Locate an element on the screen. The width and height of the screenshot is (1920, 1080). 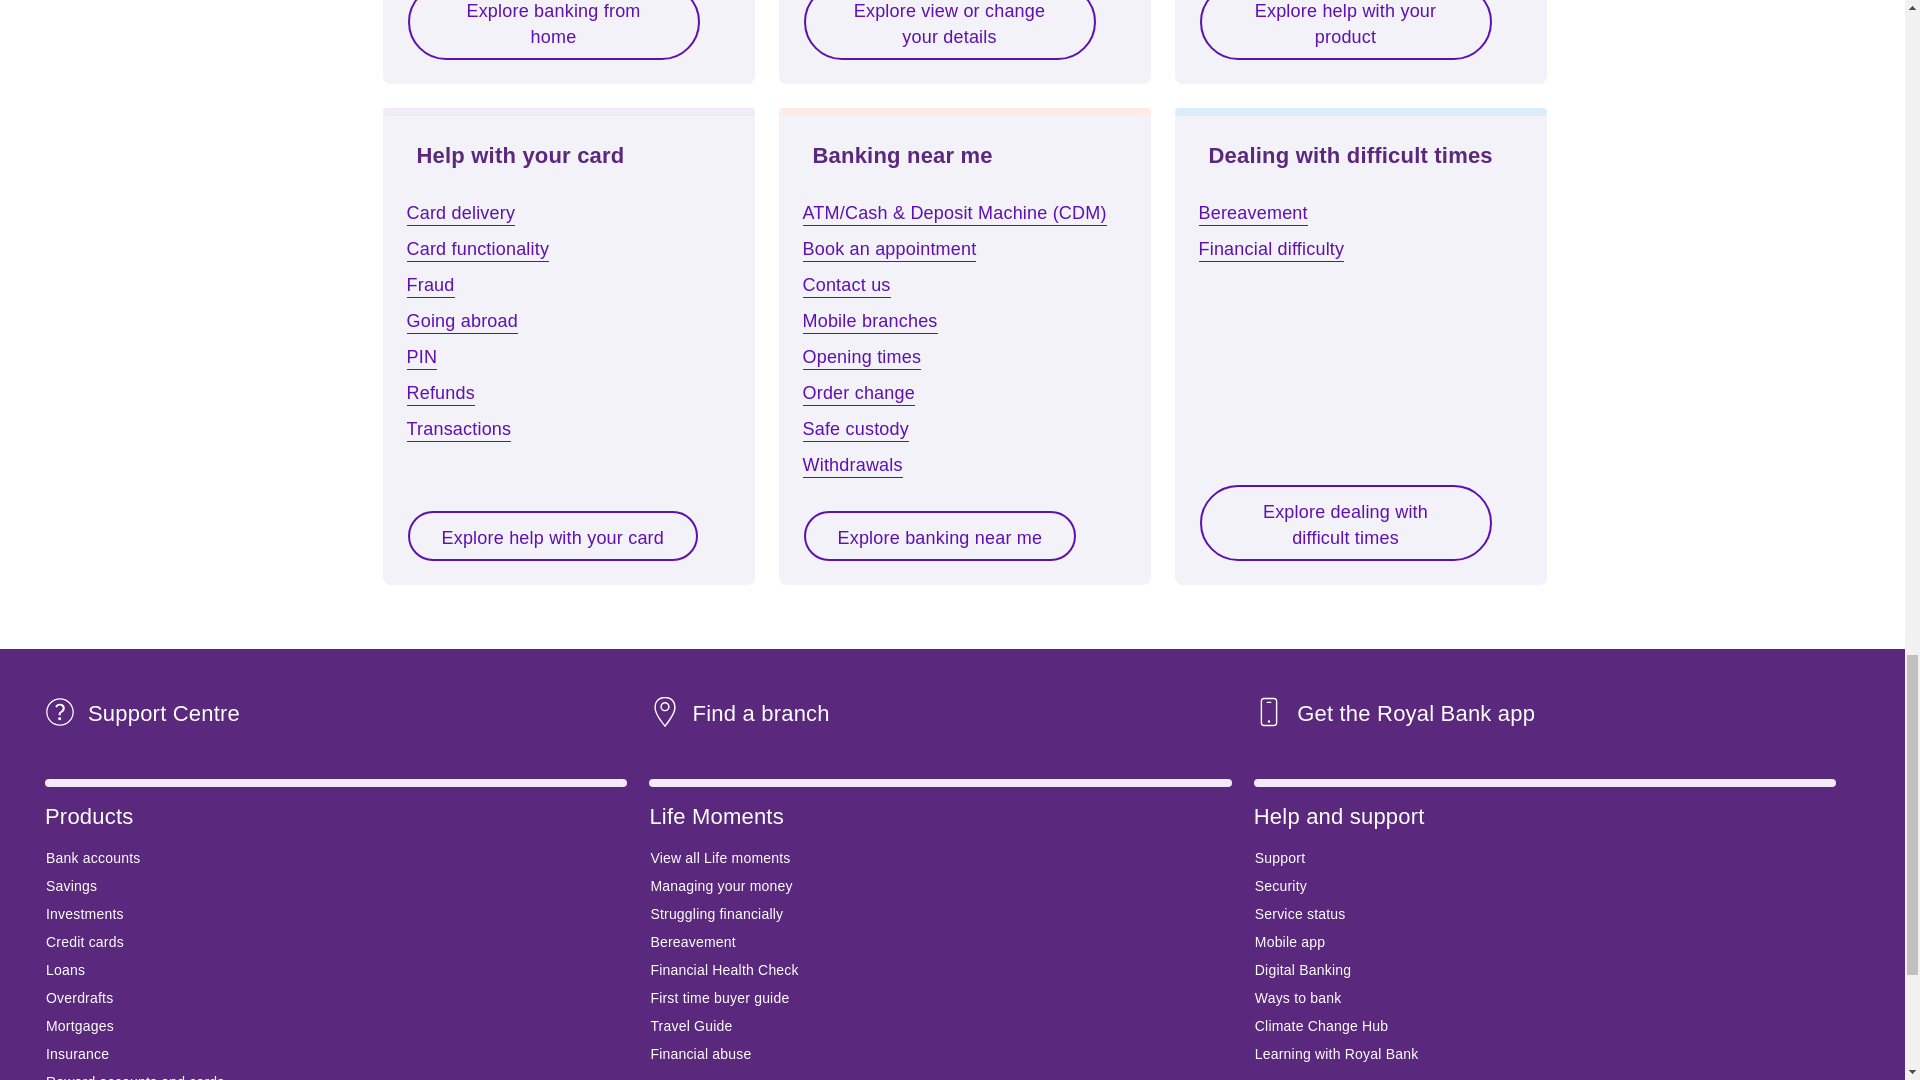
Explore help with your card is located at coordinates (552, 536).